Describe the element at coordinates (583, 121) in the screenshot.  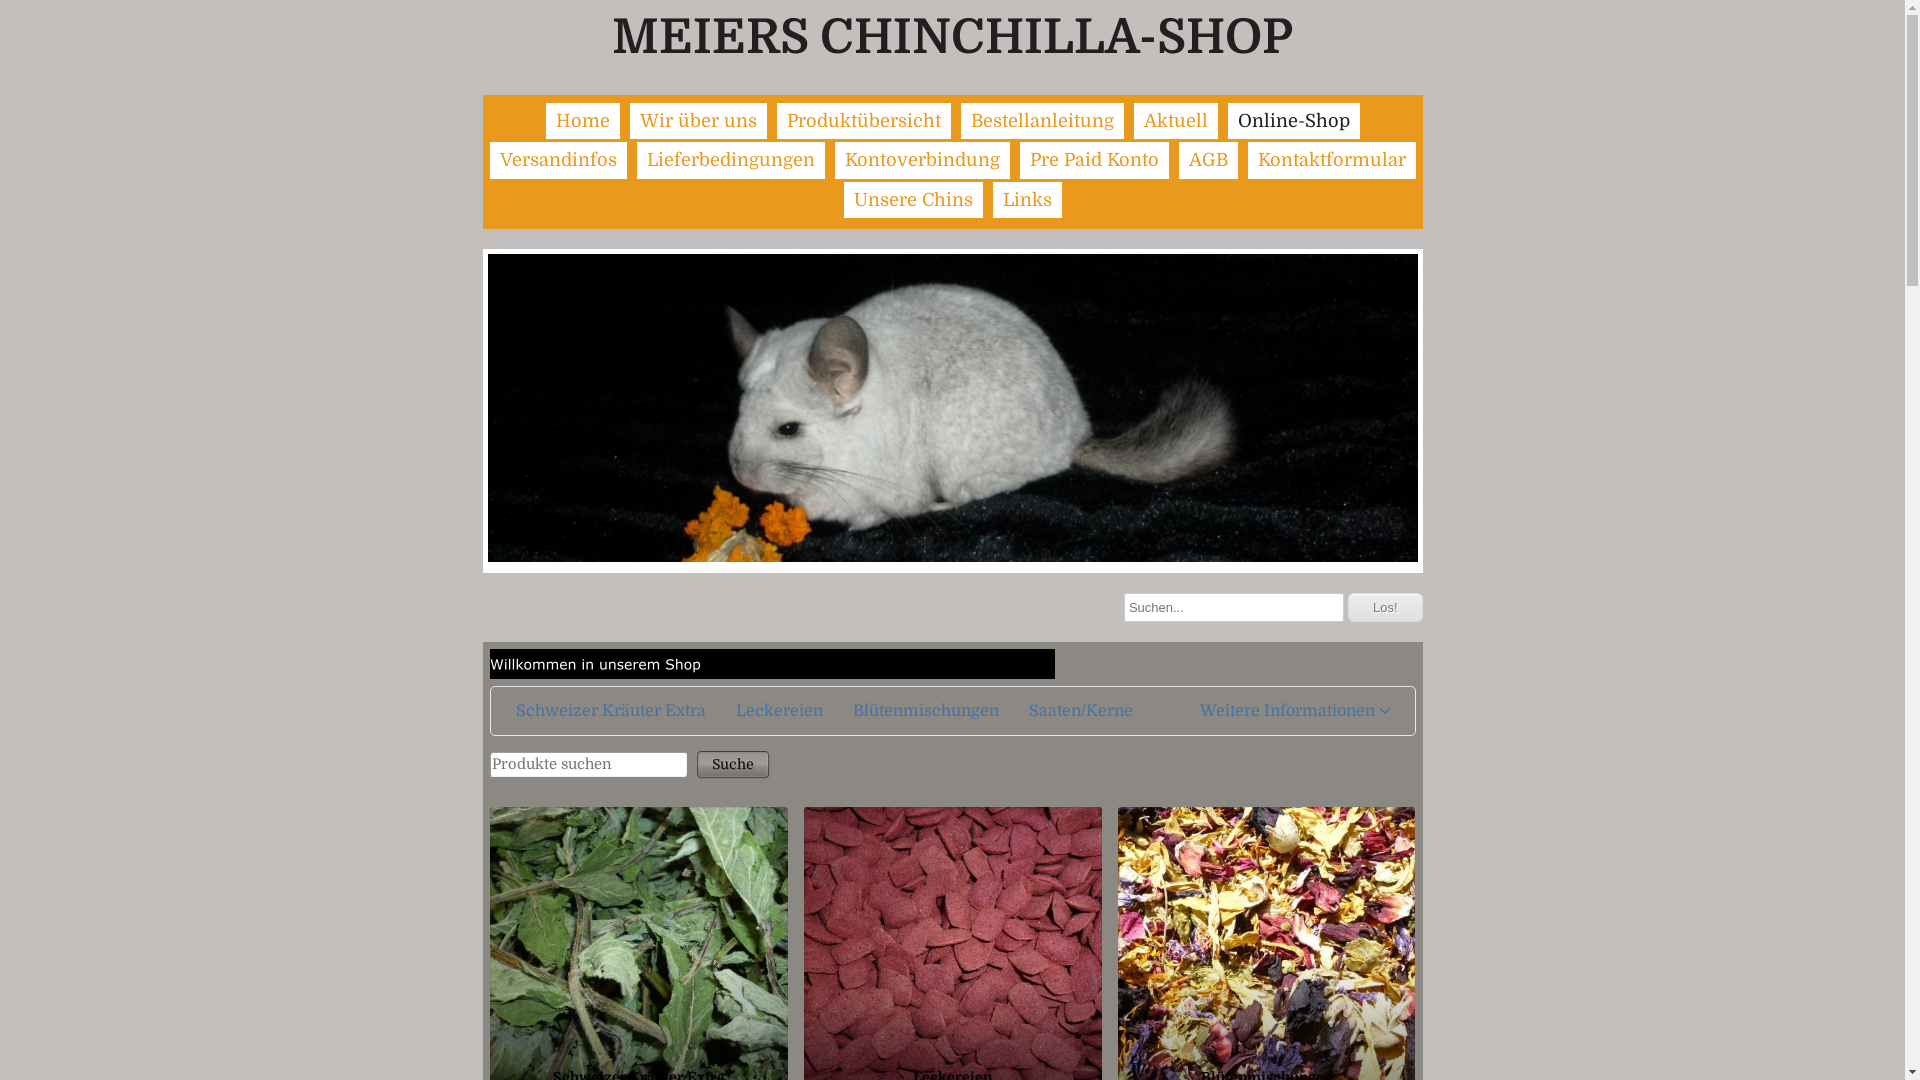
I see `Home` at that location.